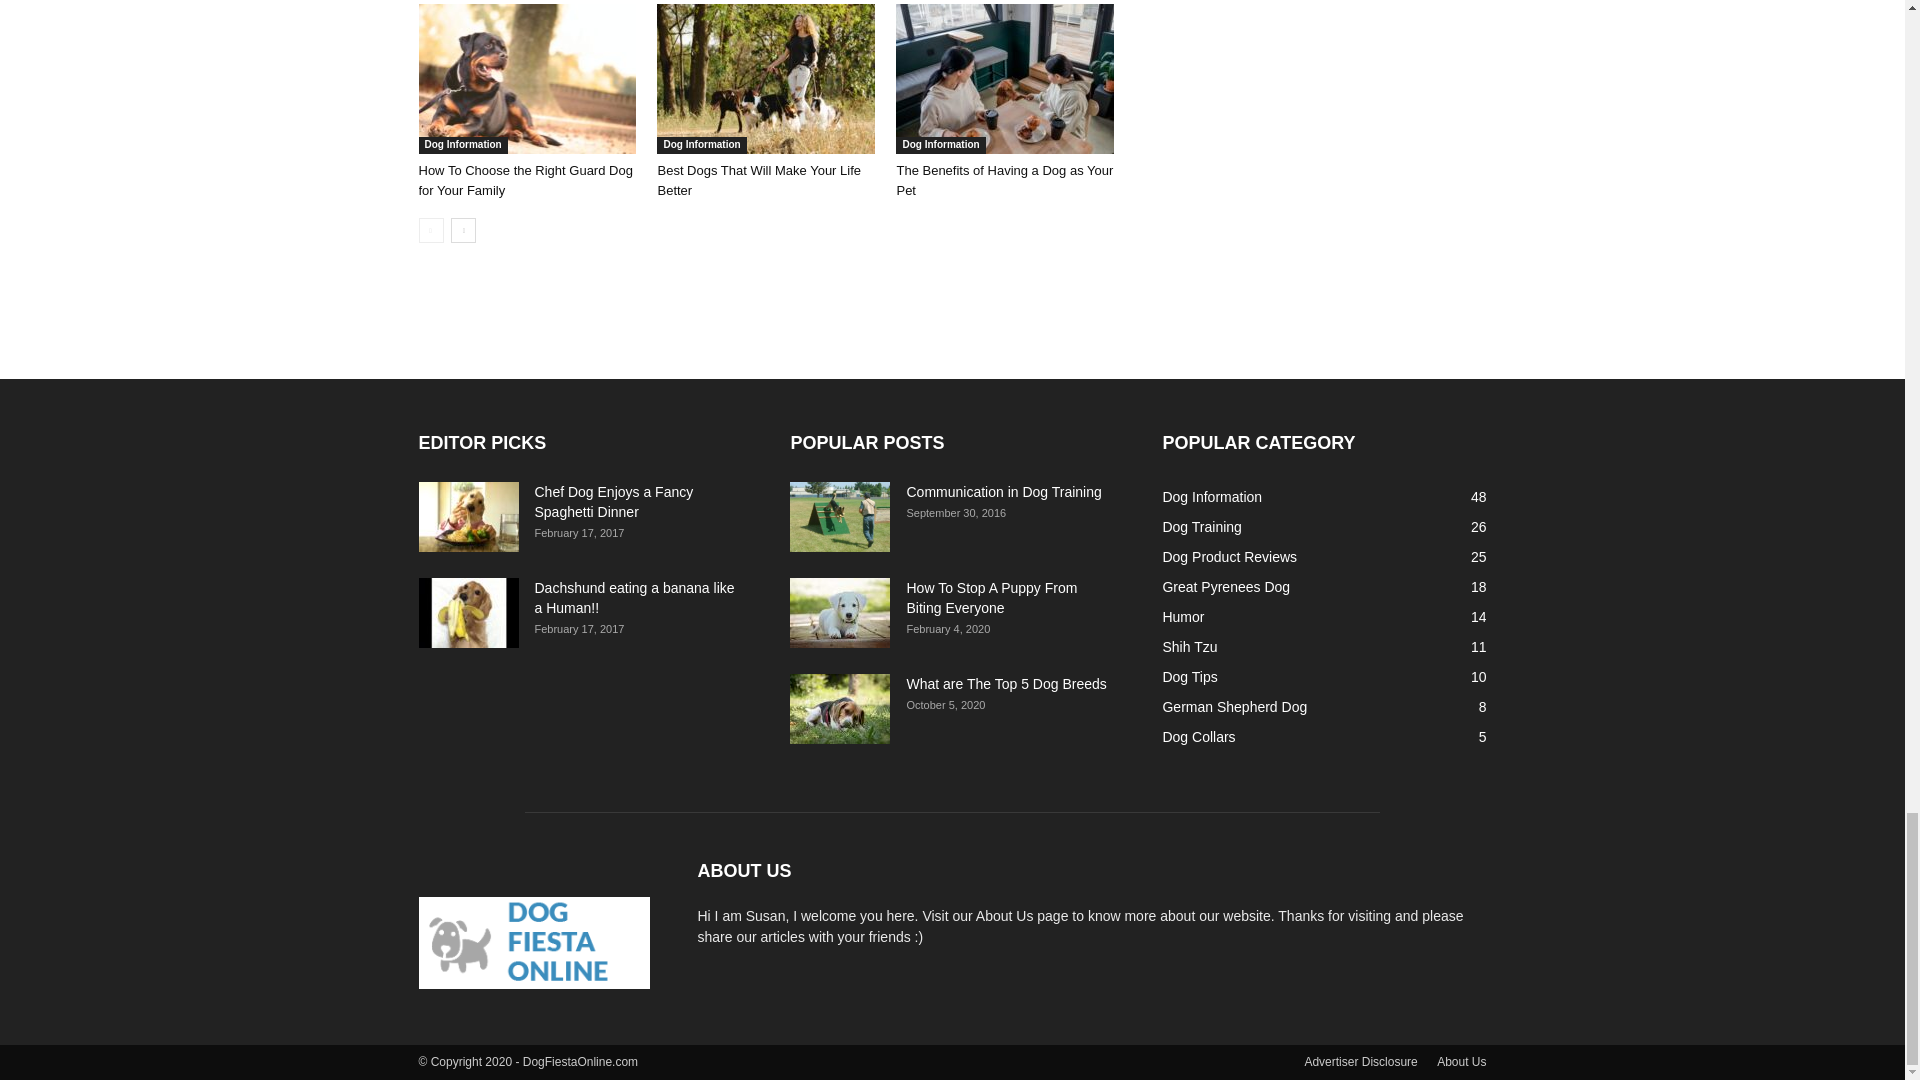 Image resolution: width=1920 pixels, height=1080 pixels. Describe the element at coordinates (766, 79) in the screenshot. I see `Best Dogs That Will Make Your Life Better` at that location.